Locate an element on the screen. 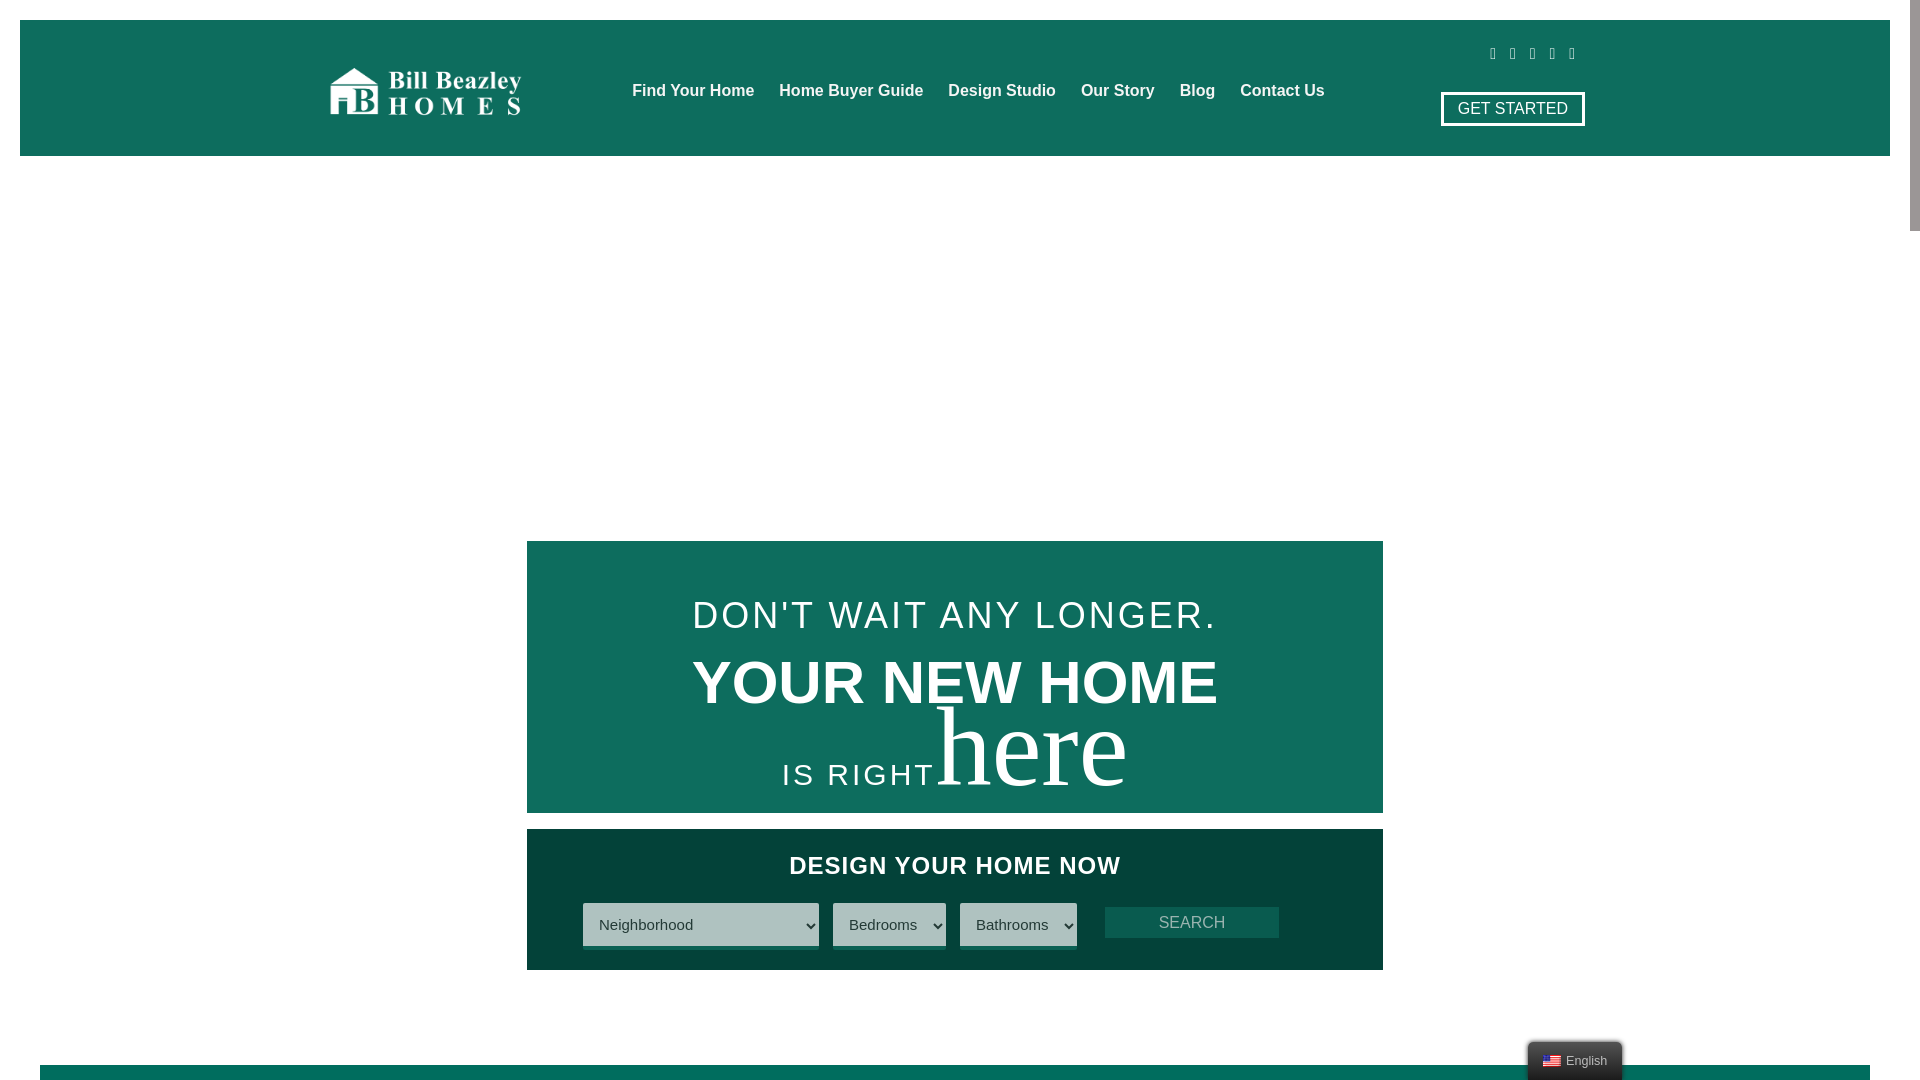 The width and height of the screenshot is (1920, 1080). Blog is located at coordinates (1198, 91).